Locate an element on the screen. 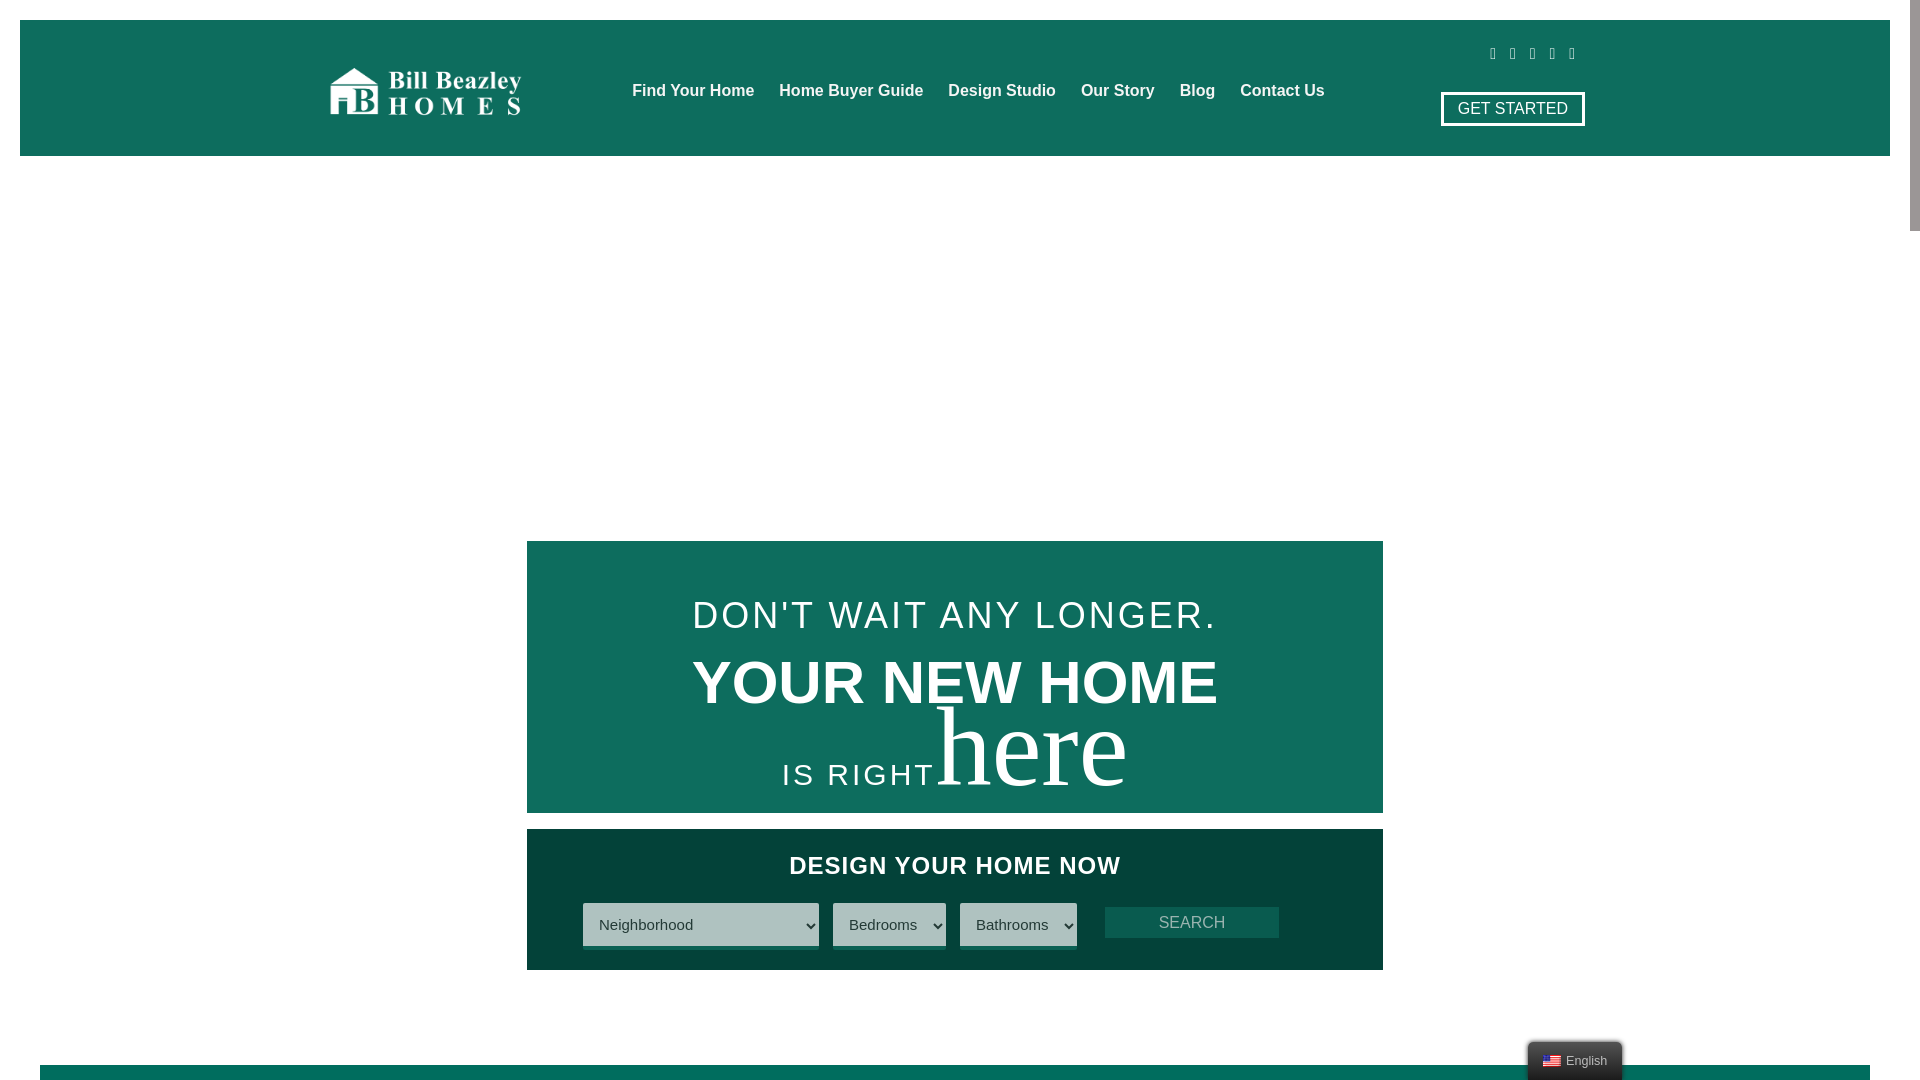 The width and height of the screenshot is (1920, 1080). Blog is located at coordinates (1198, 91).